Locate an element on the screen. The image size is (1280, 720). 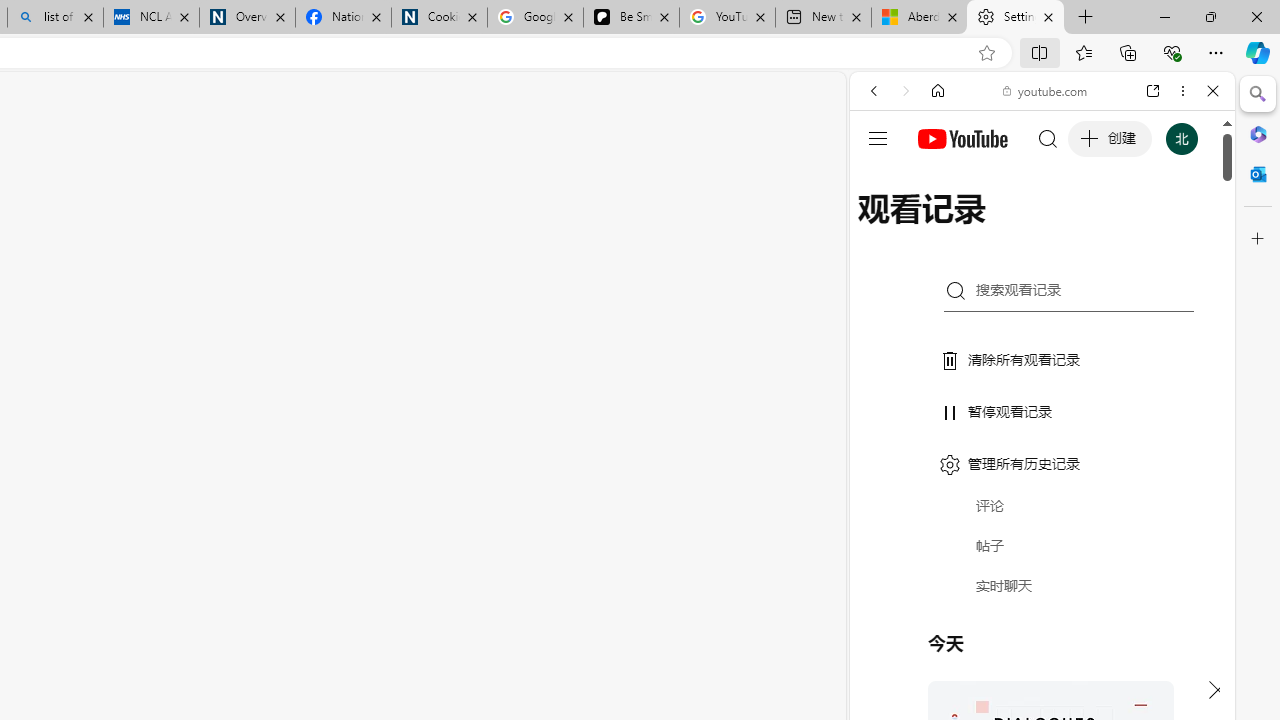
youtube.com is located at coordinates (1046, 90).